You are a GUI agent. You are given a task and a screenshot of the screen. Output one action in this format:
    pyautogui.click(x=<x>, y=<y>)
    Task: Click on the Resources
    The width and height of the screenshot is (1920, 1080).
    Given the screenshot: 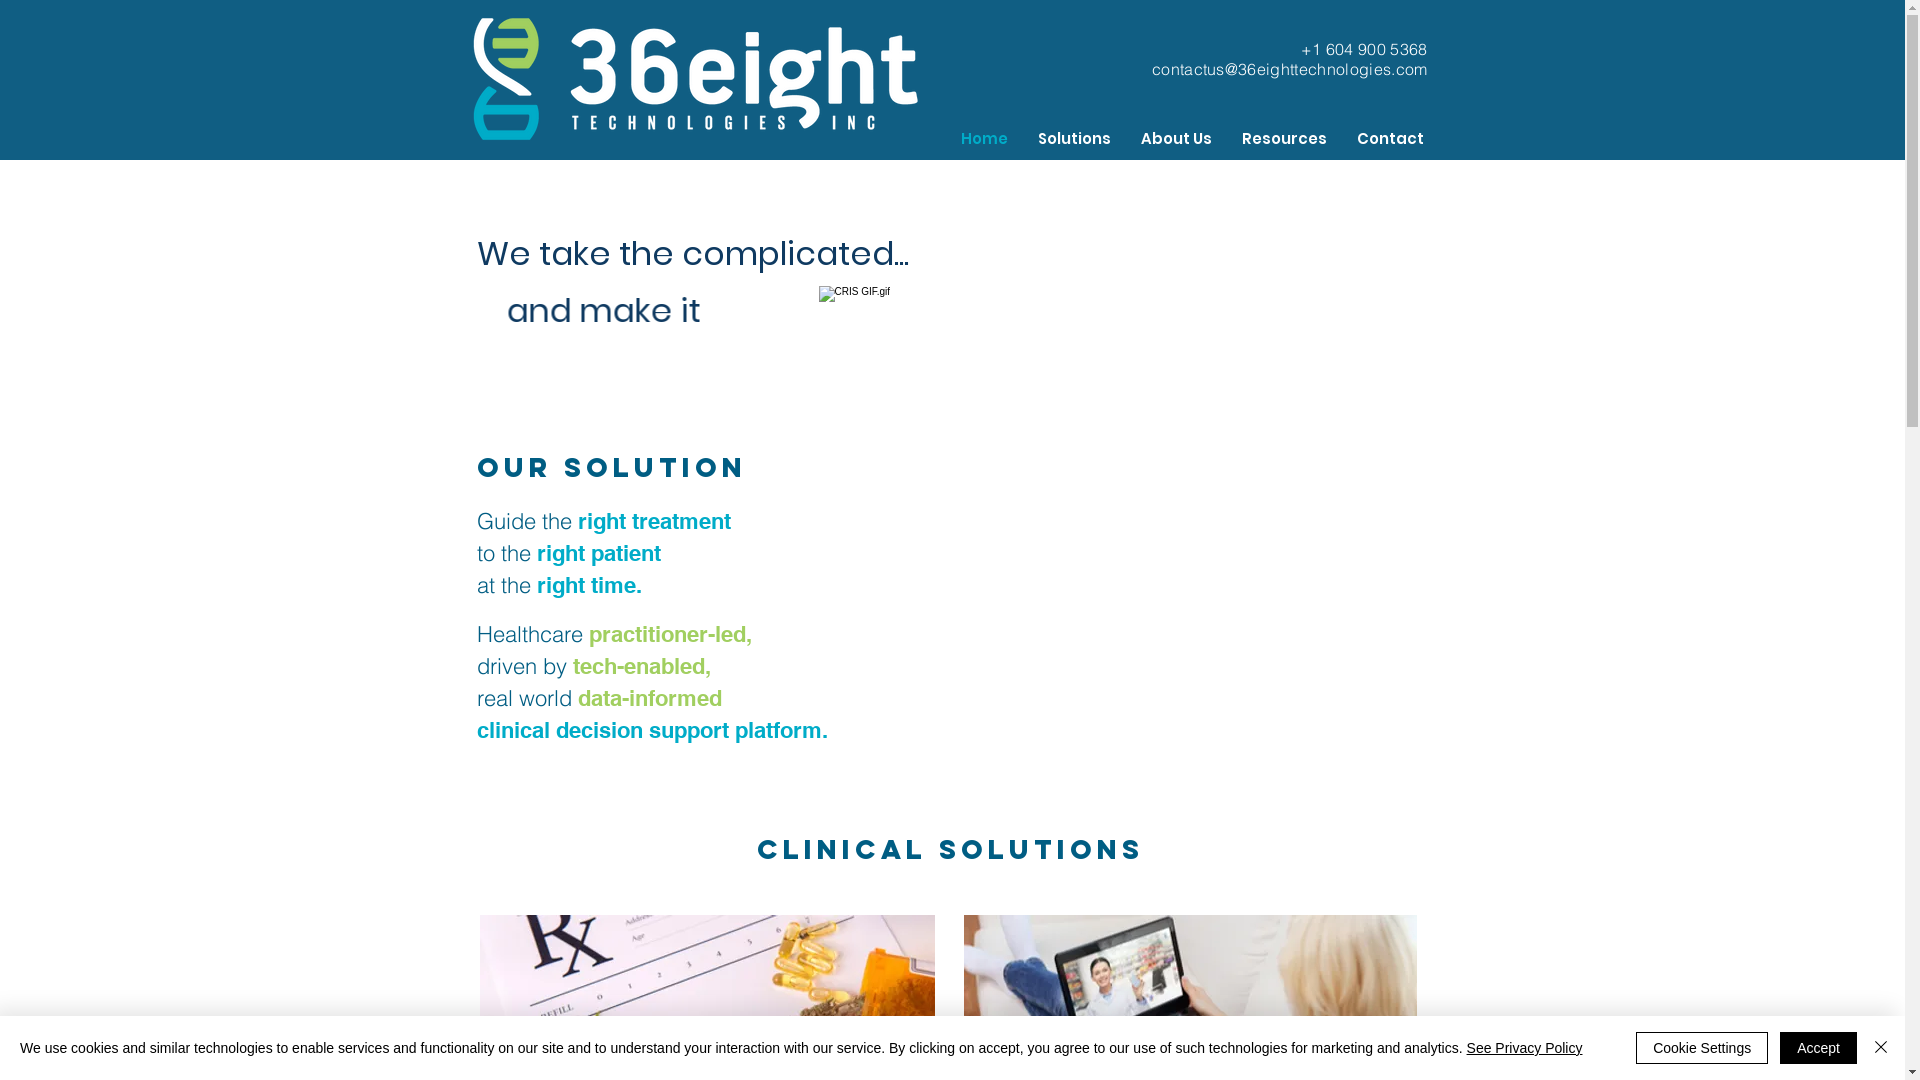 What is the action you would take?
    pyautogui.click(x=1284, y=138)
    